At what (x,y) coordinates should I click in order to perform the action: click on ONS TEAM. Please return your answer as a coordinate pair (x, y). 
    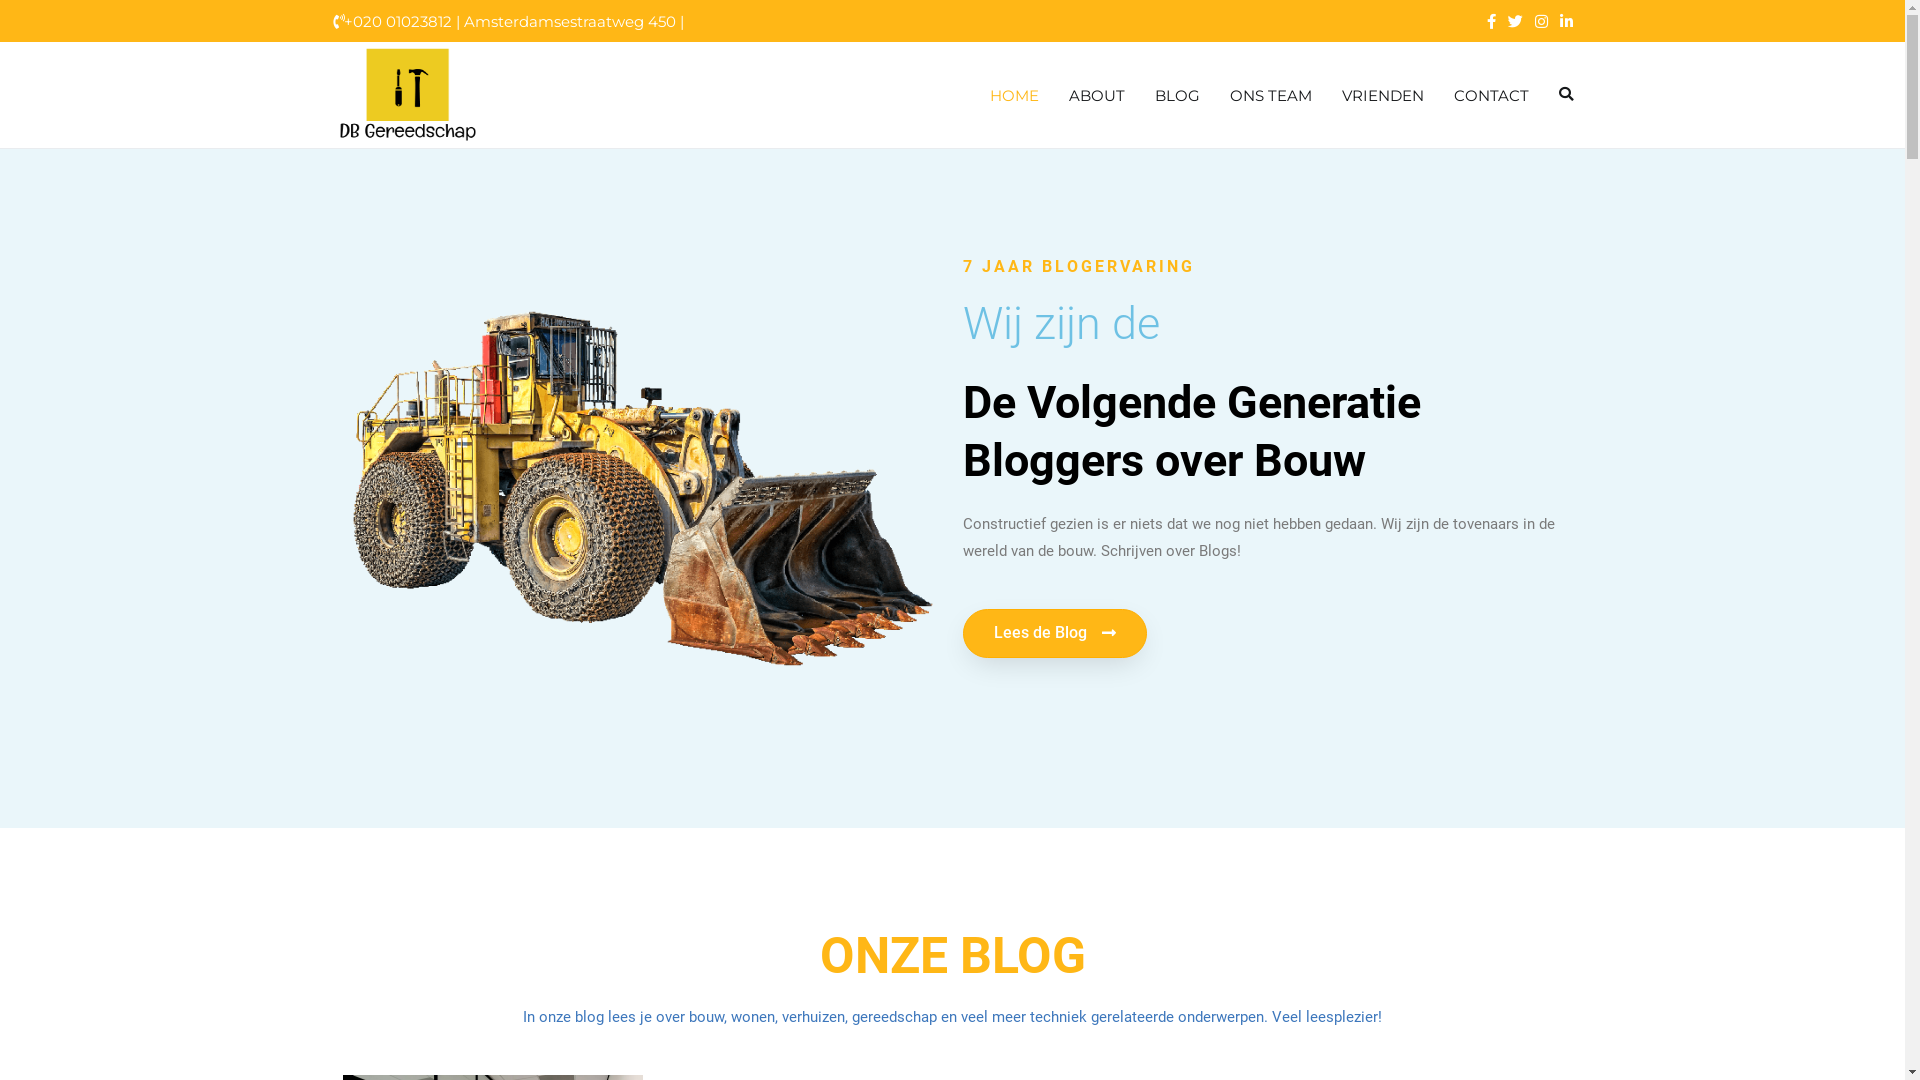
    Looking at the image, I should click on (1271, 96).